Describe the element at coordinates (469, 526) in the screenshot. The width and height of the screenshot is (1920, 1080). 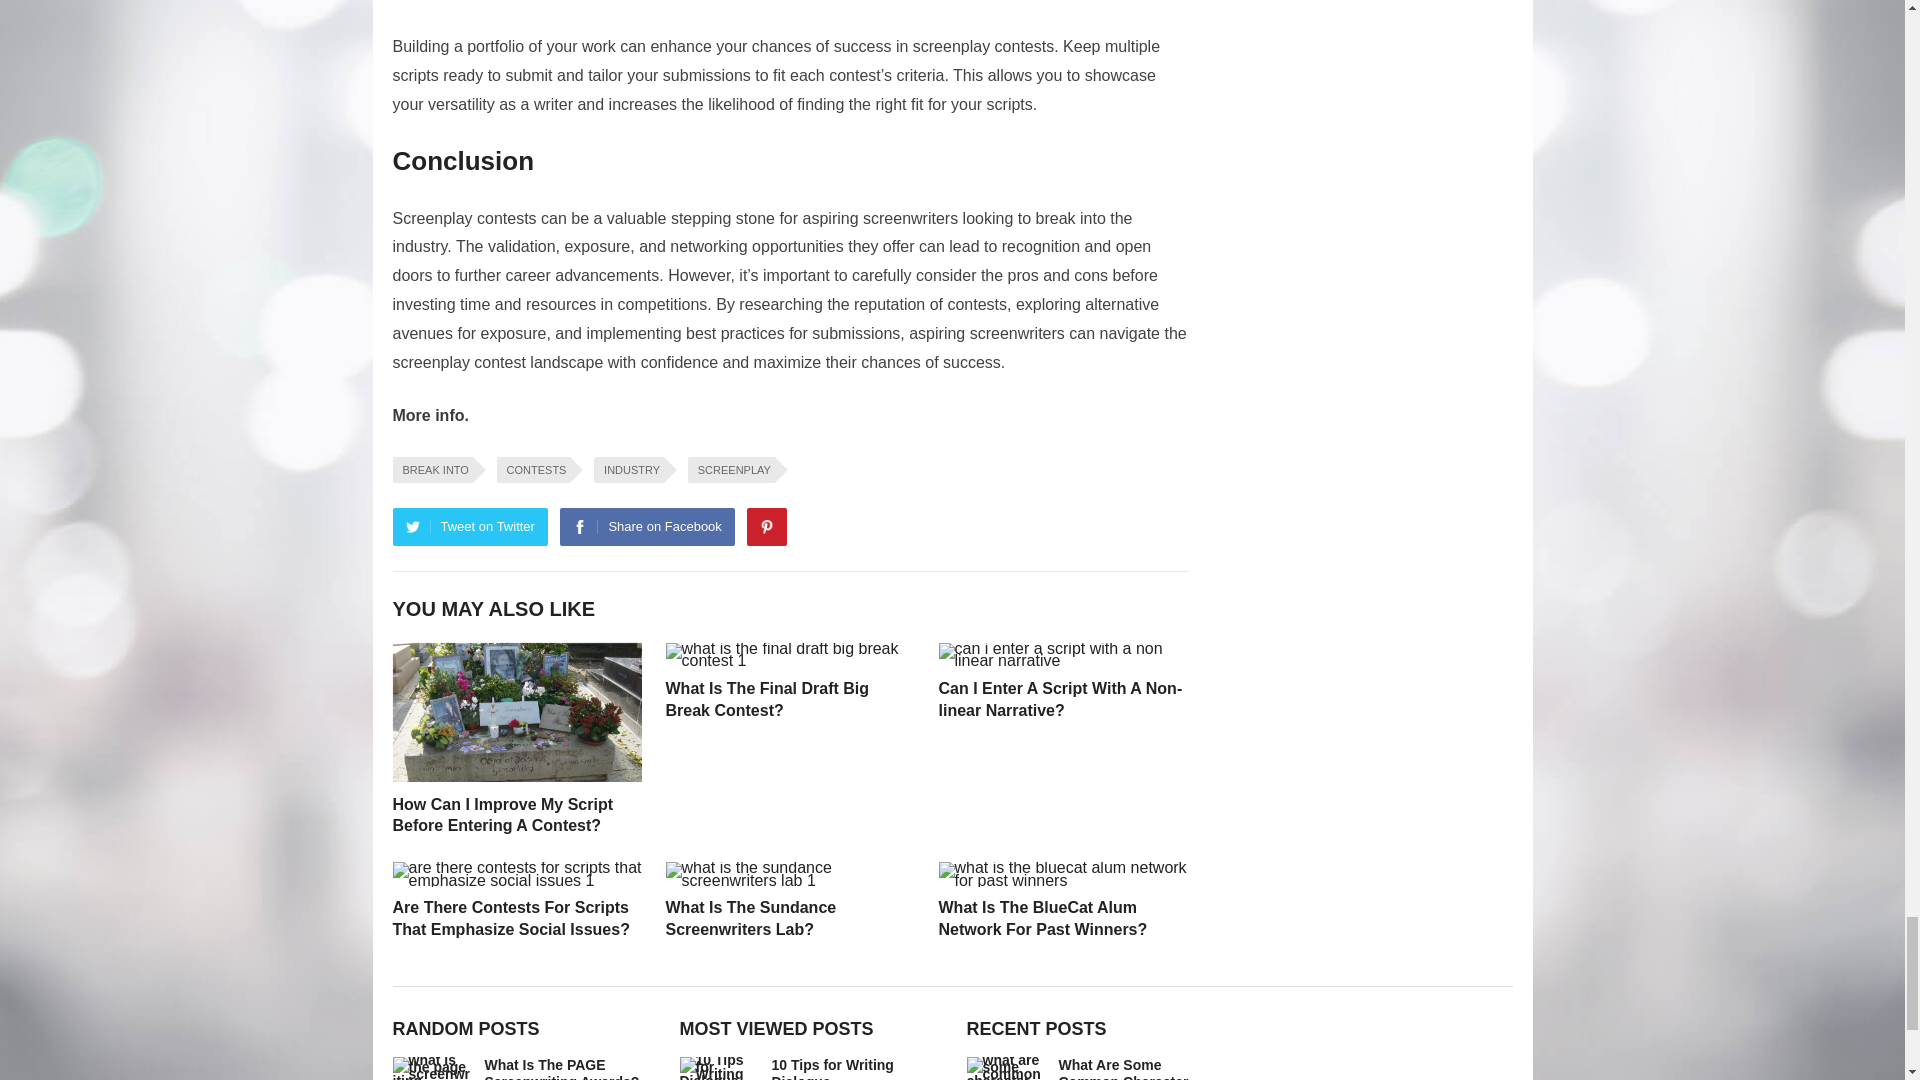
I see `Tweet on Twitter` at that location.